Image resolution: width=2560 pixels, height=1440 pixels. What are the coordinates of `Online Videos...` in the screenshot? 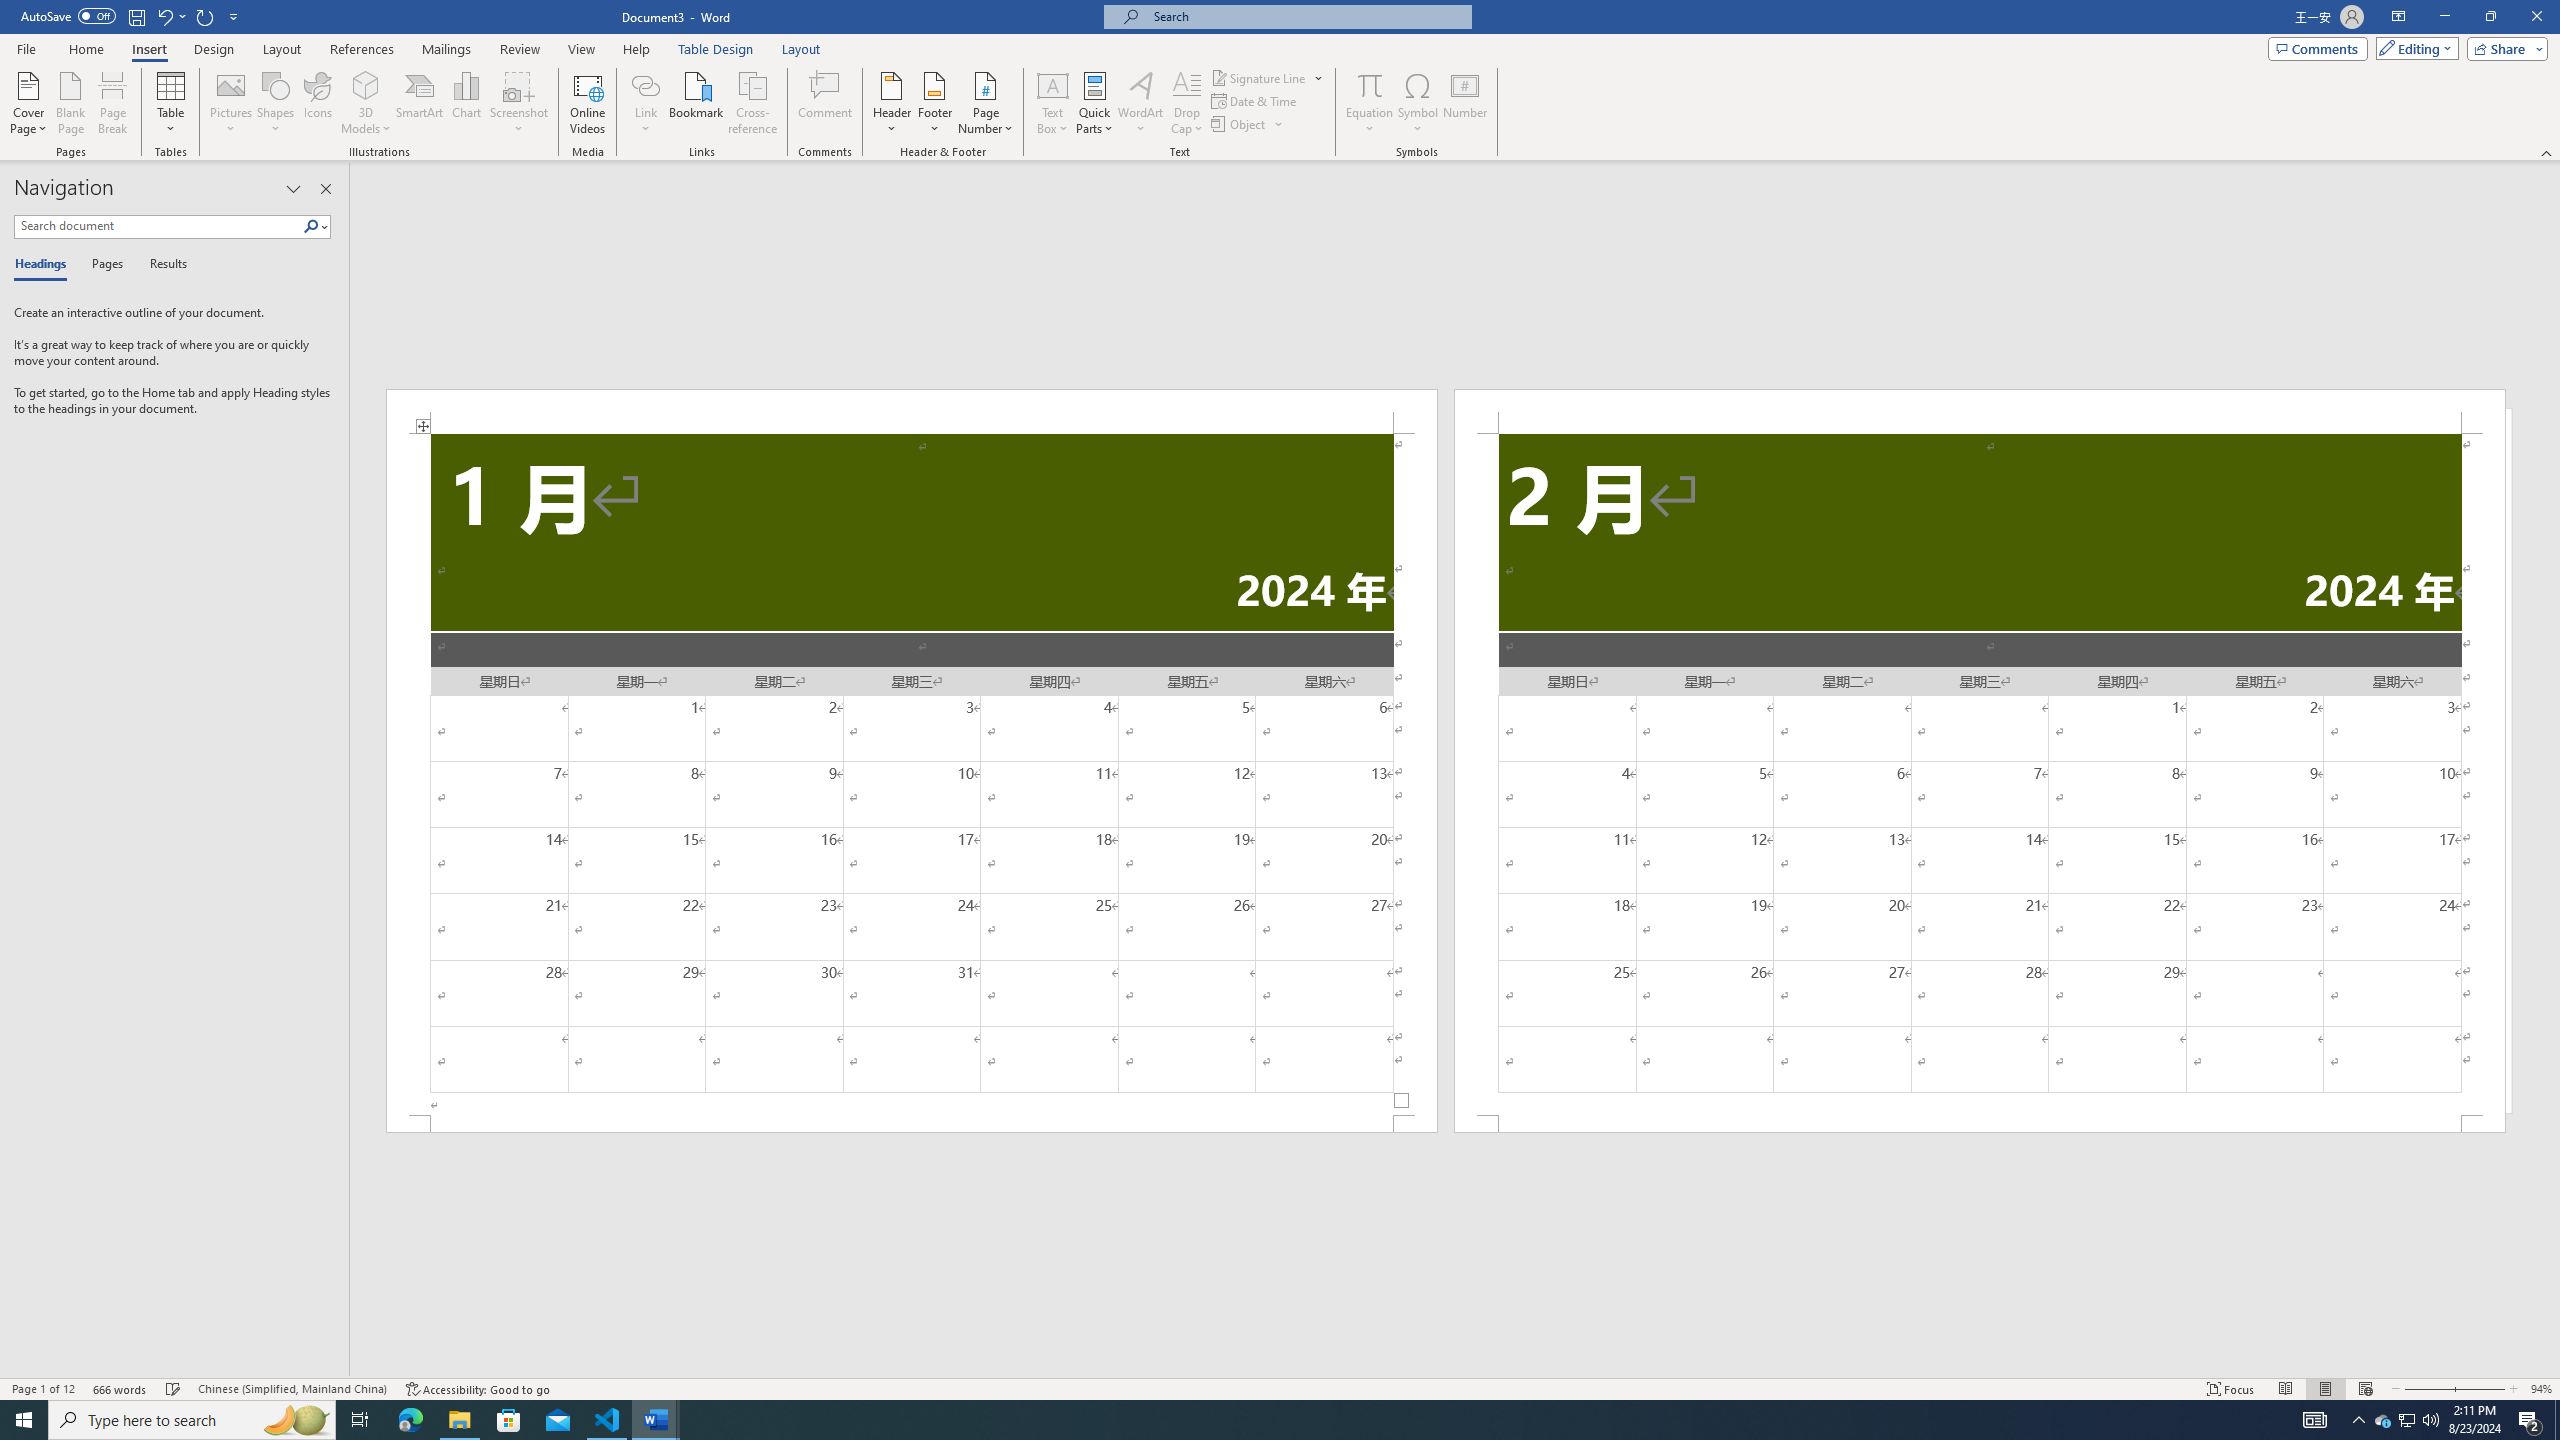 It's located at (587, 103).